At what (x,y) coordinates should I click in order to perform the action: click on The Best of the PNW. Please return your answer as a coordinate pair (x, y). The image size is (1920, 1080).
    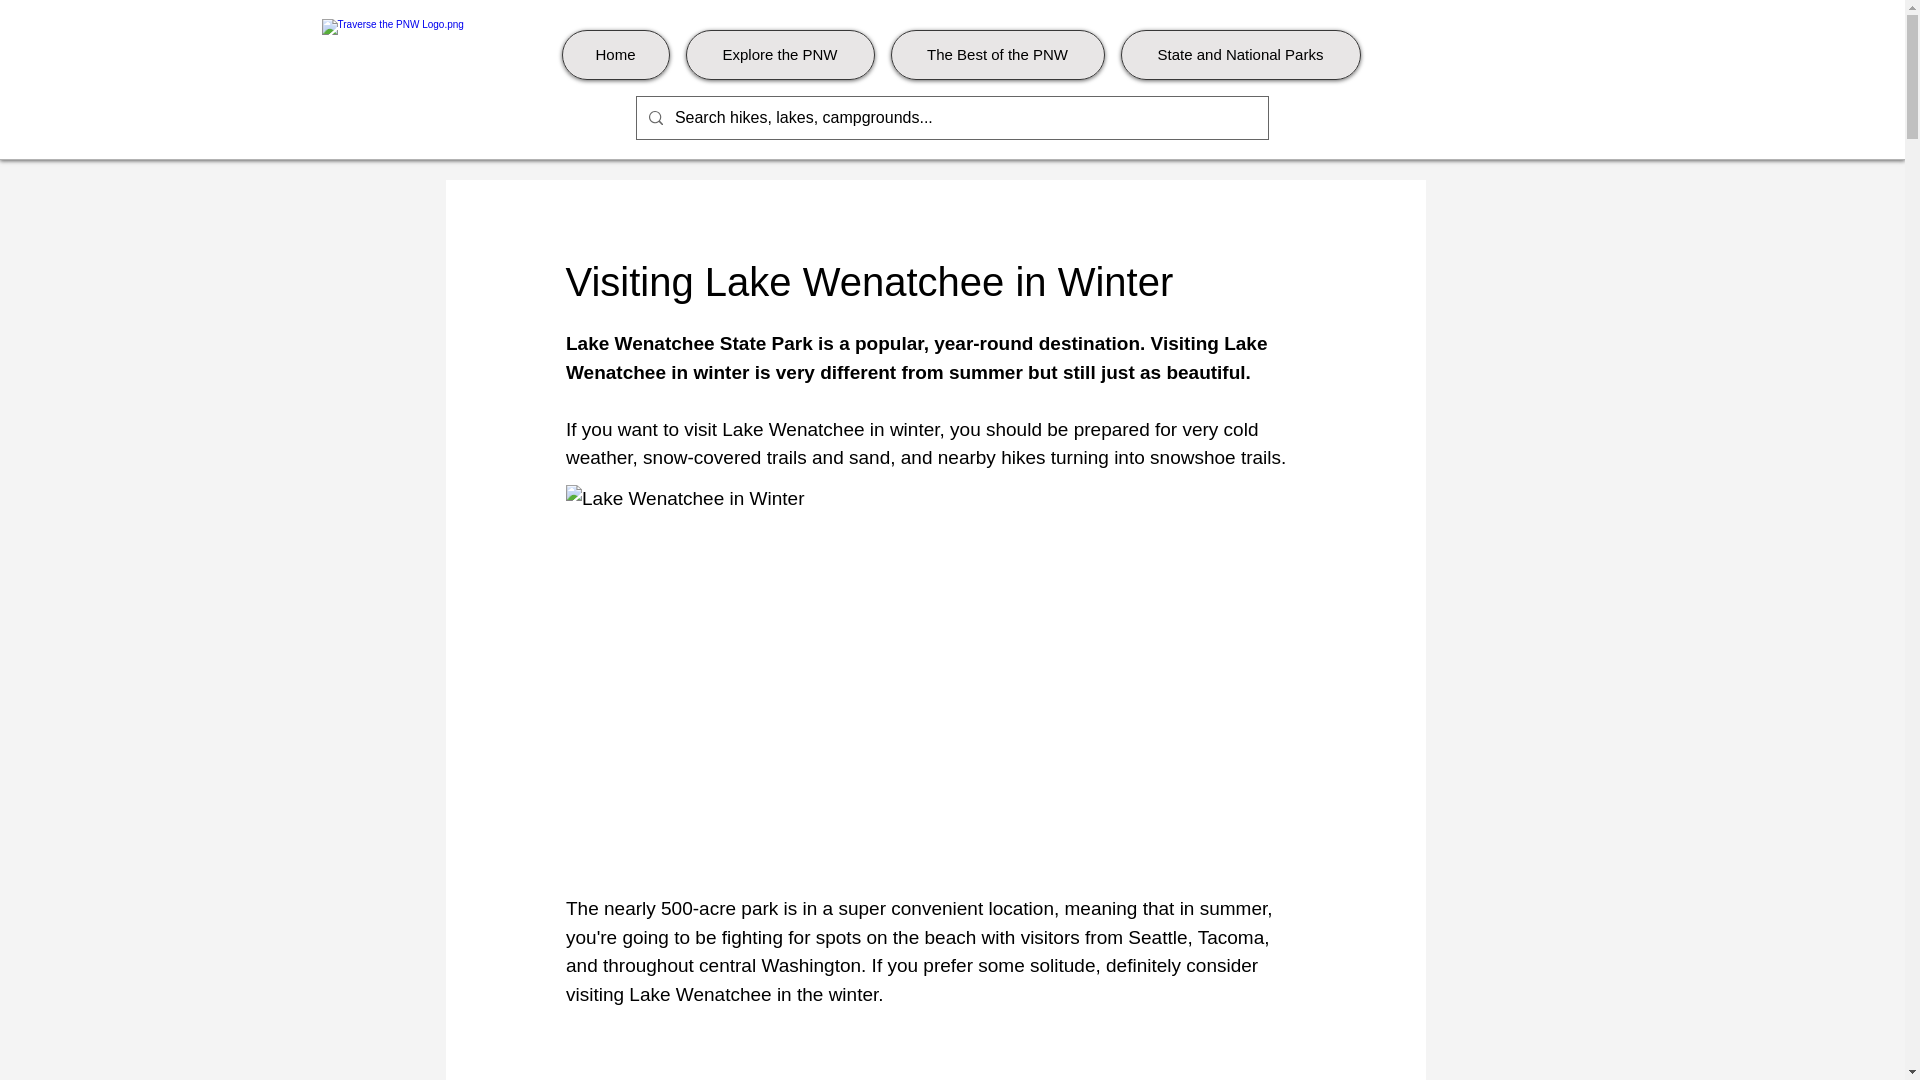
    Looking at the image, I should click on (997, 54).